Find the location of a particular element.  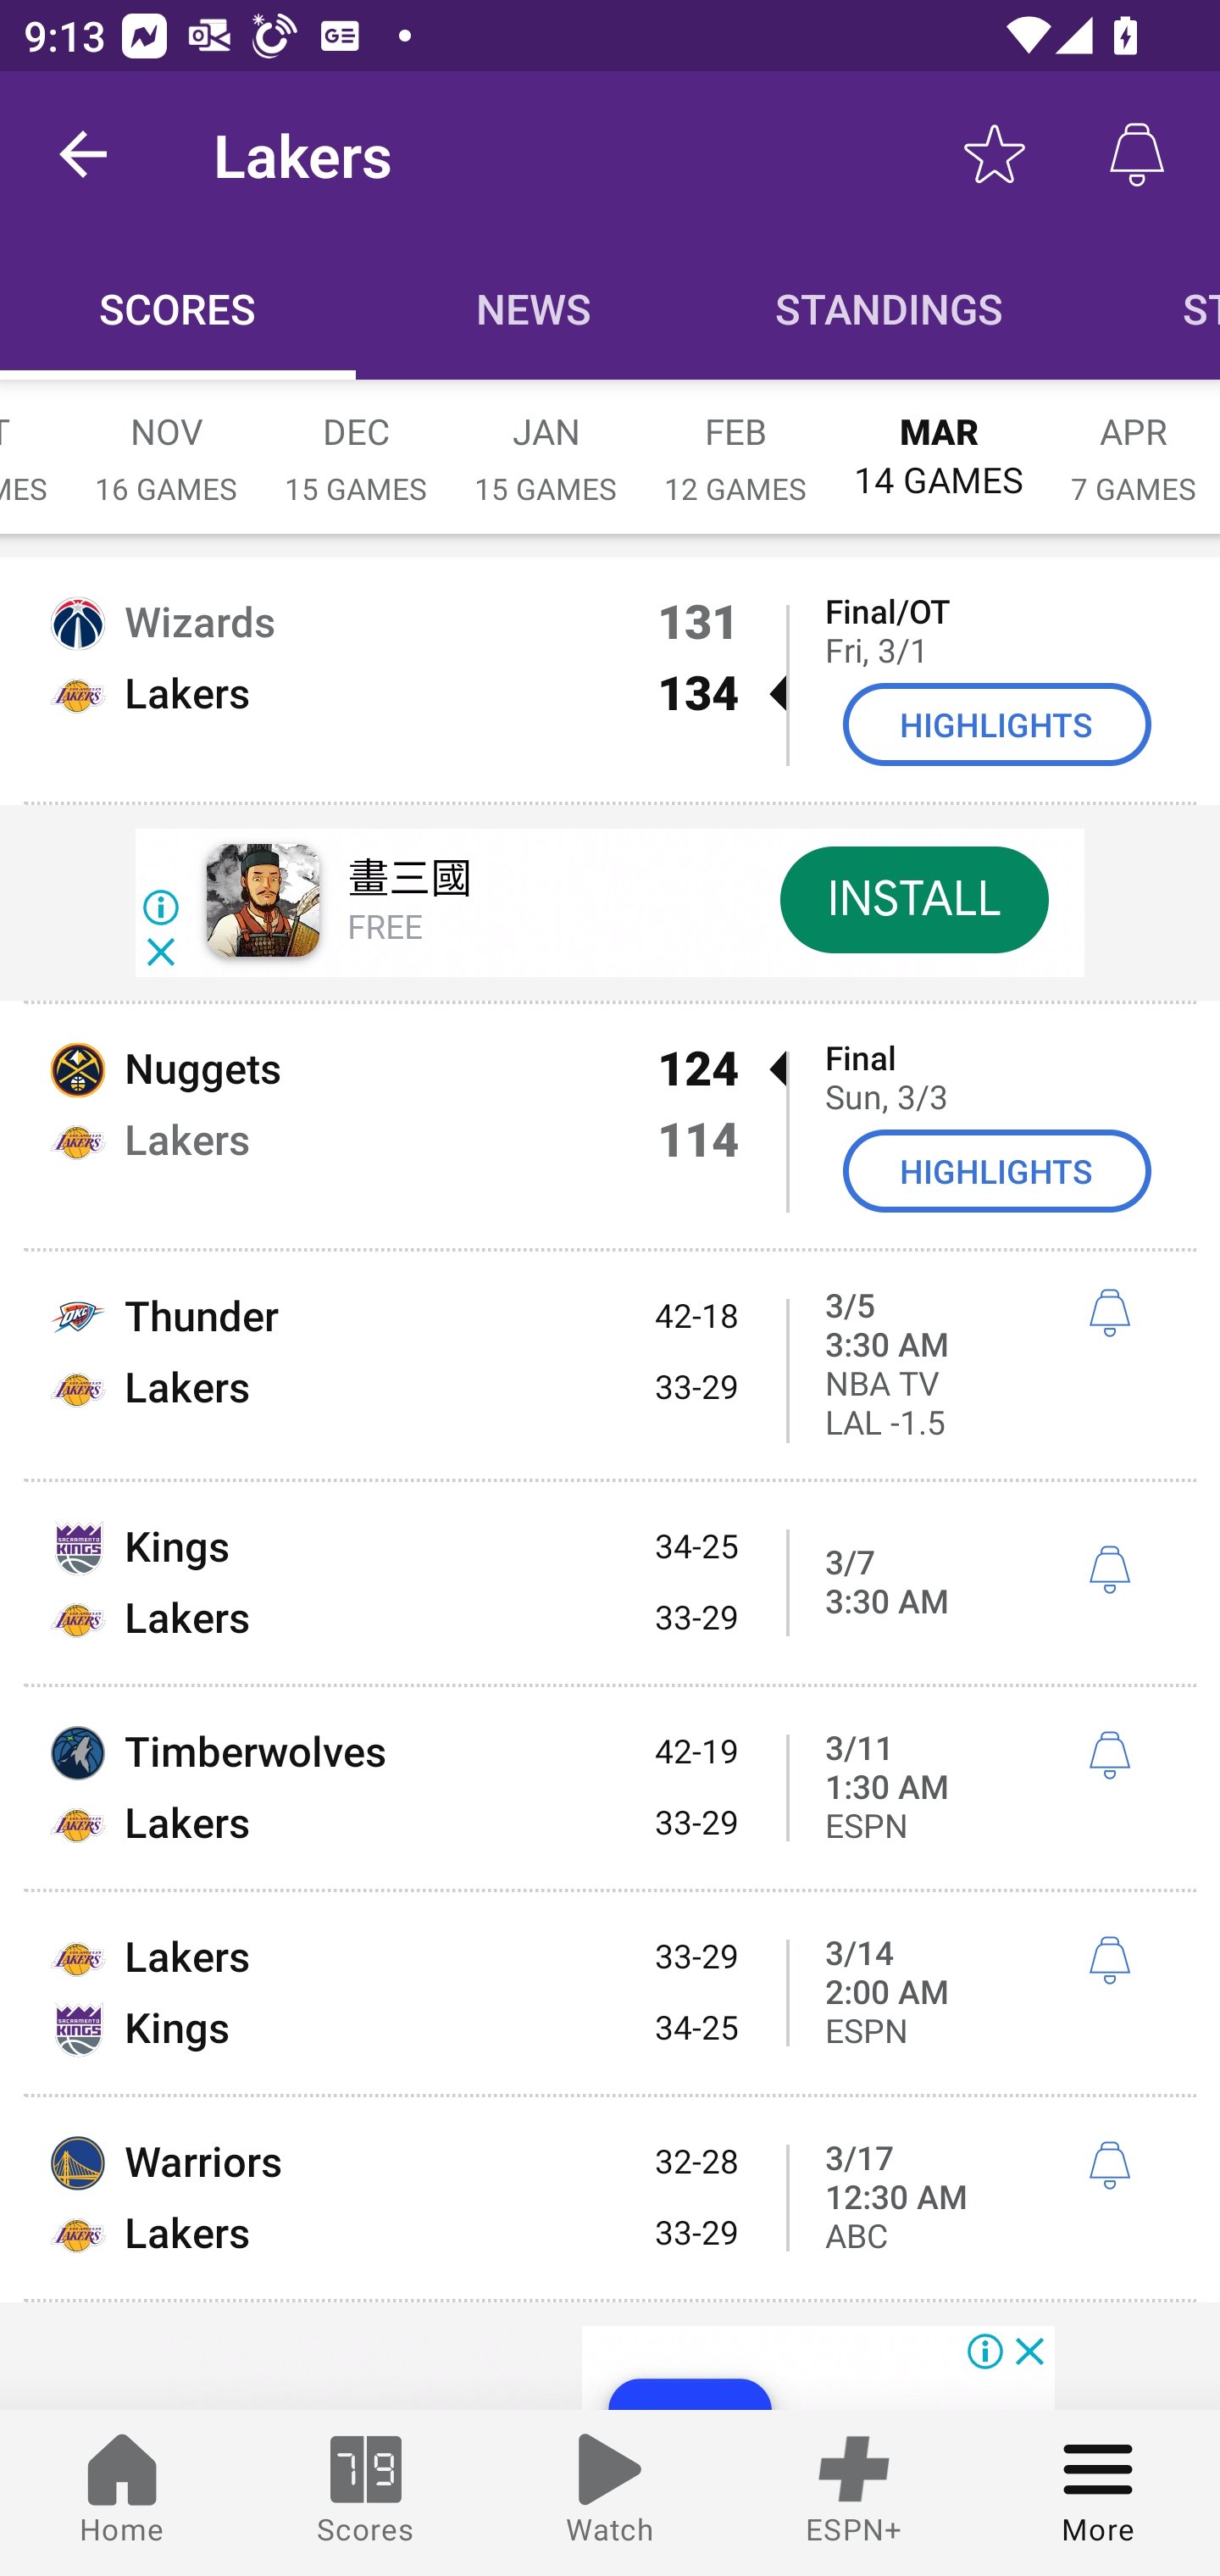

í is located at coordinates (1109, 1755).